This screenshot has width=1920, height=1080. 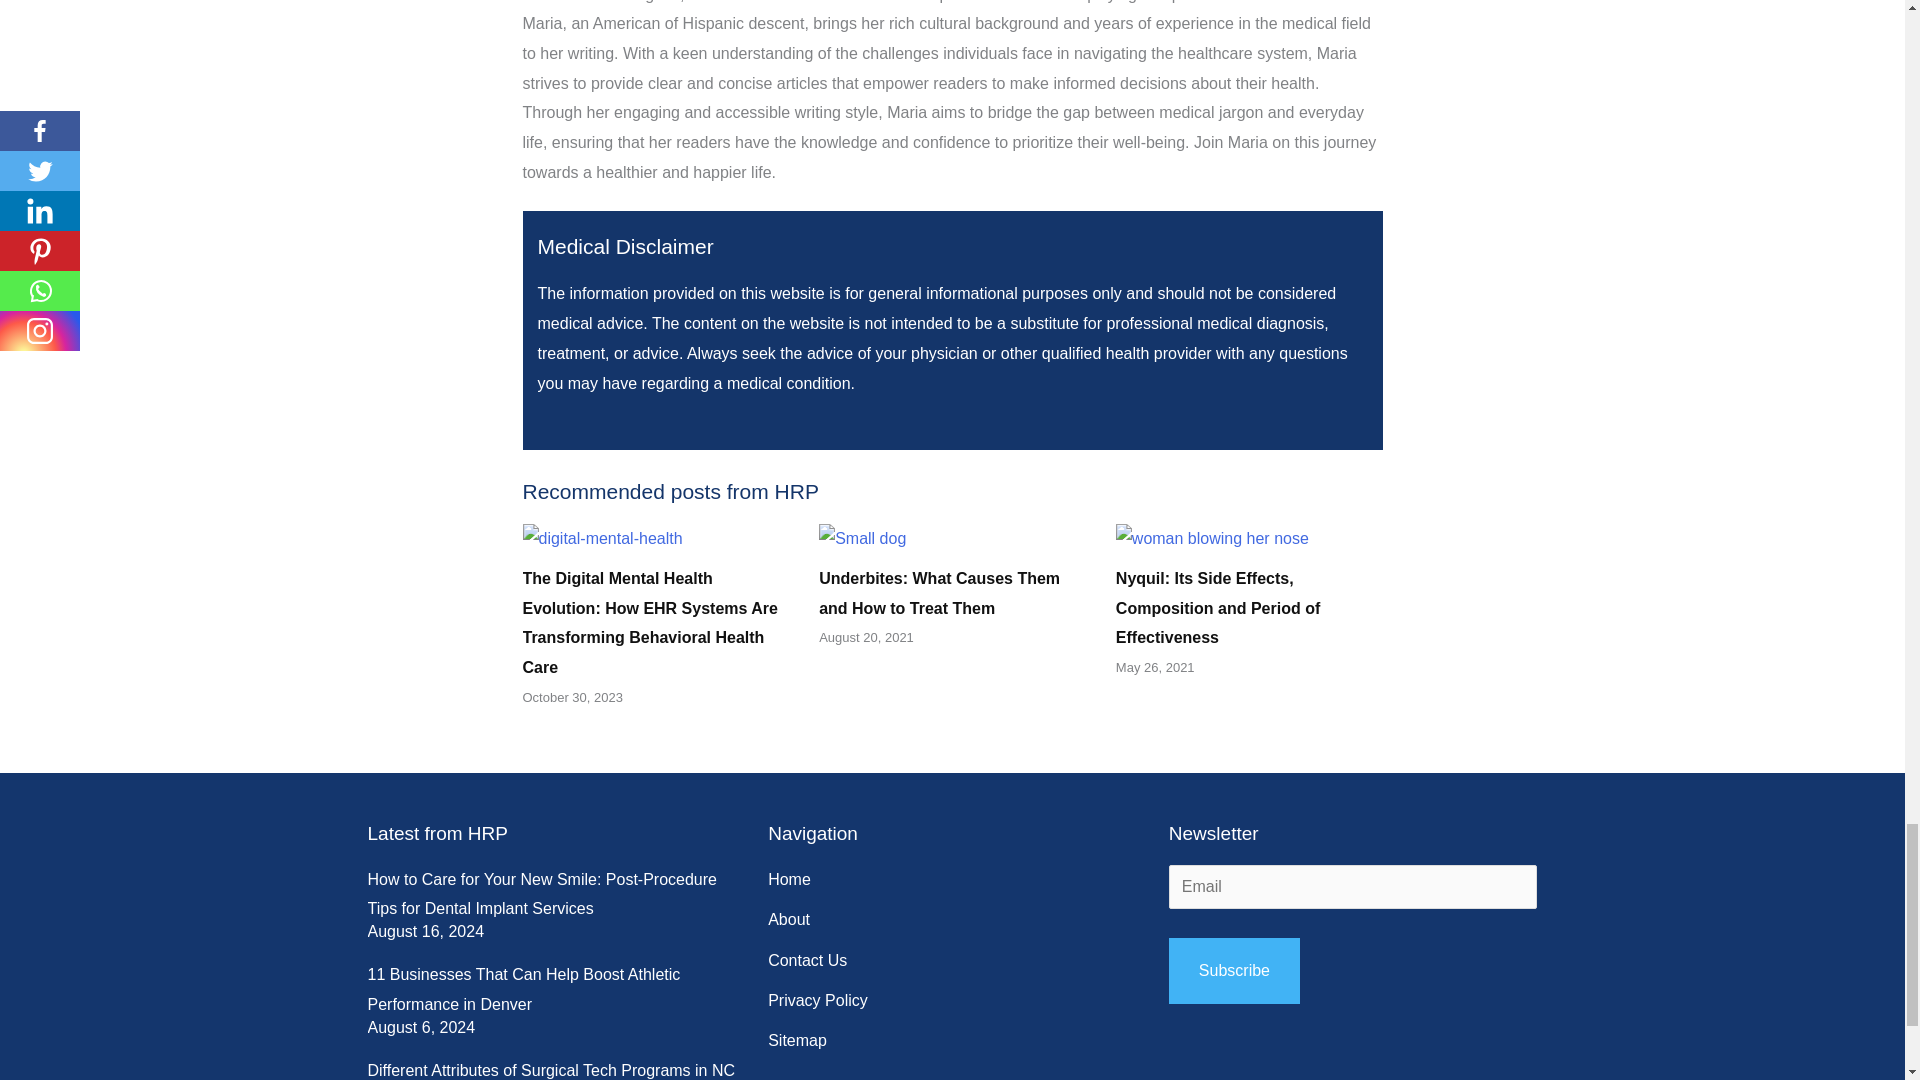 What do you see at coordinates (939, 593) in the screenshot?
I see `Underbites: What Causes Them and How to Treat Them` at bounding box center [939, 593].